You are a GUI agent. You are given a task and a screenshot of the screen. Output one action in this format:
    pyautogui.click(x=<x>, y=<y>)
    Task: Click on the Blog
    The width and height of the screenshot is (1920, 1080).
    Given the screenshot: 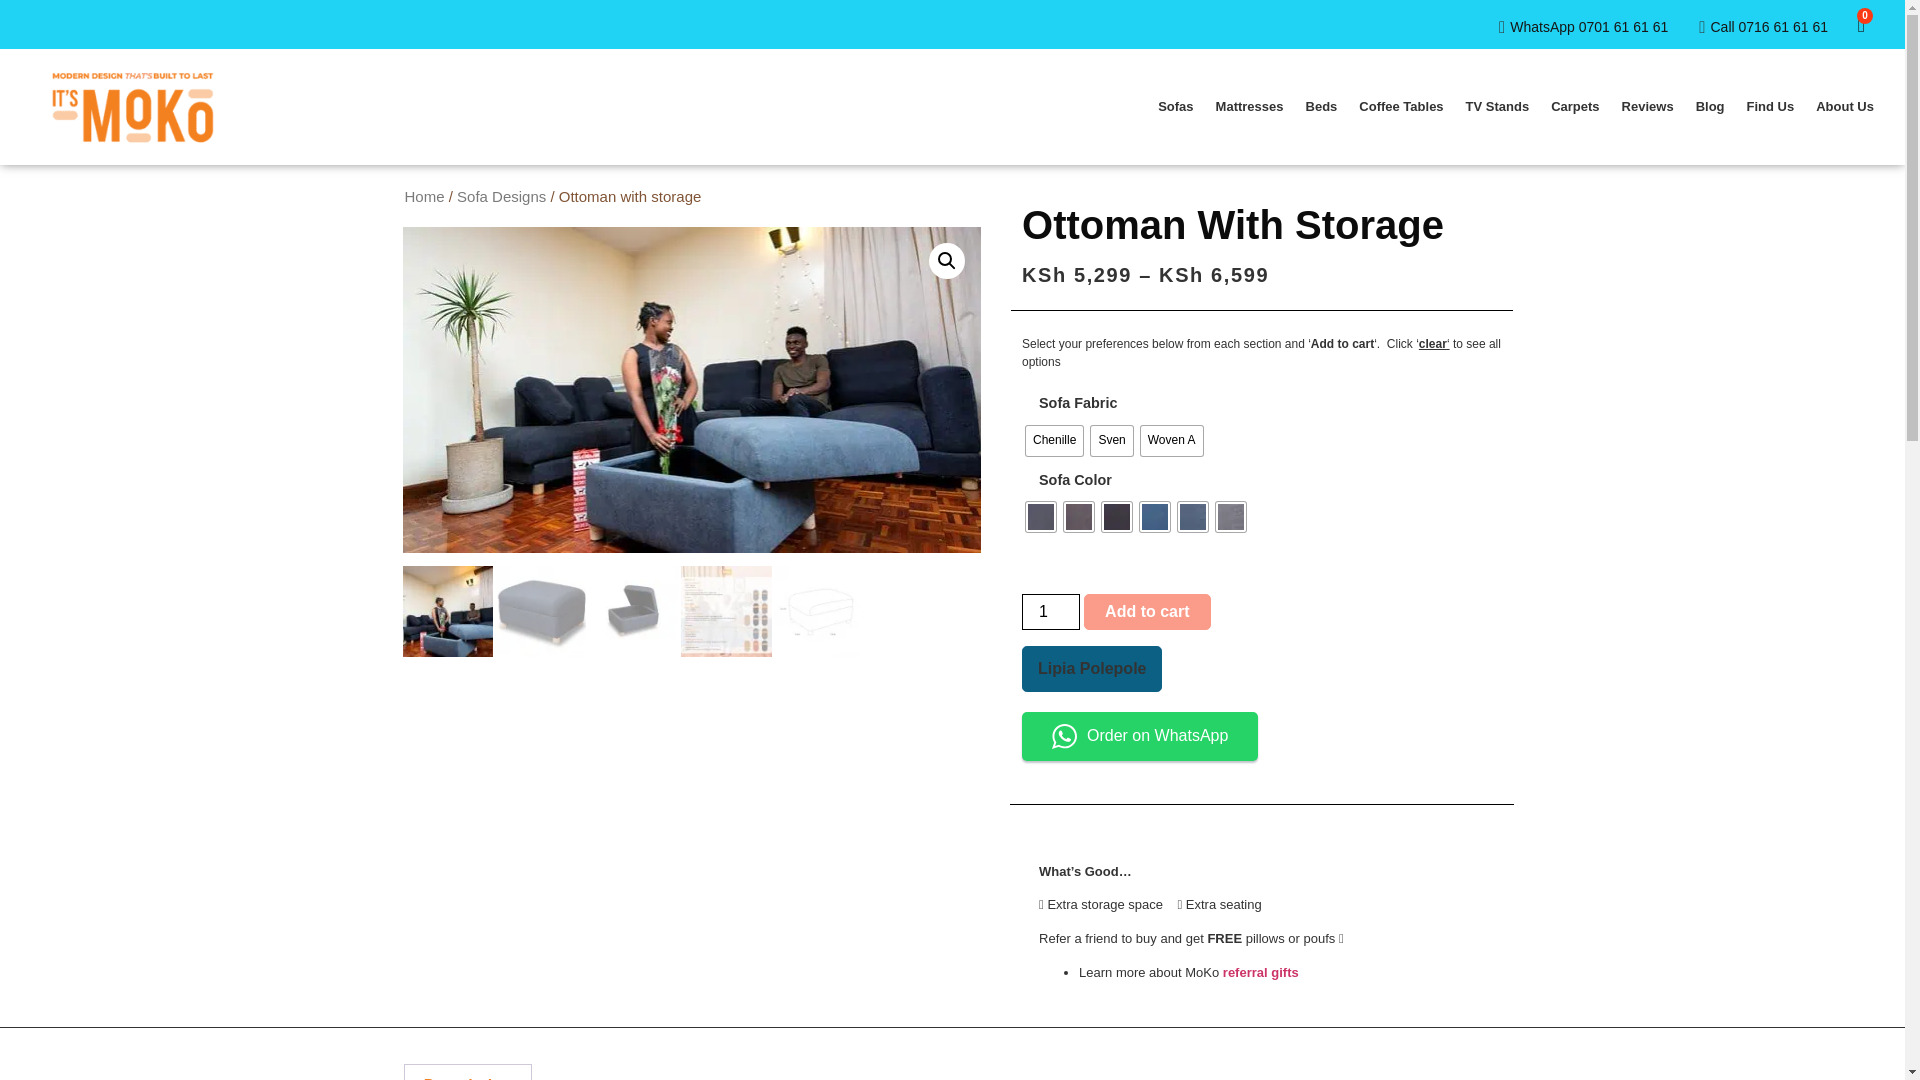 What is the action you would take?
    pyautogui.click(x=1710, y=106)
    